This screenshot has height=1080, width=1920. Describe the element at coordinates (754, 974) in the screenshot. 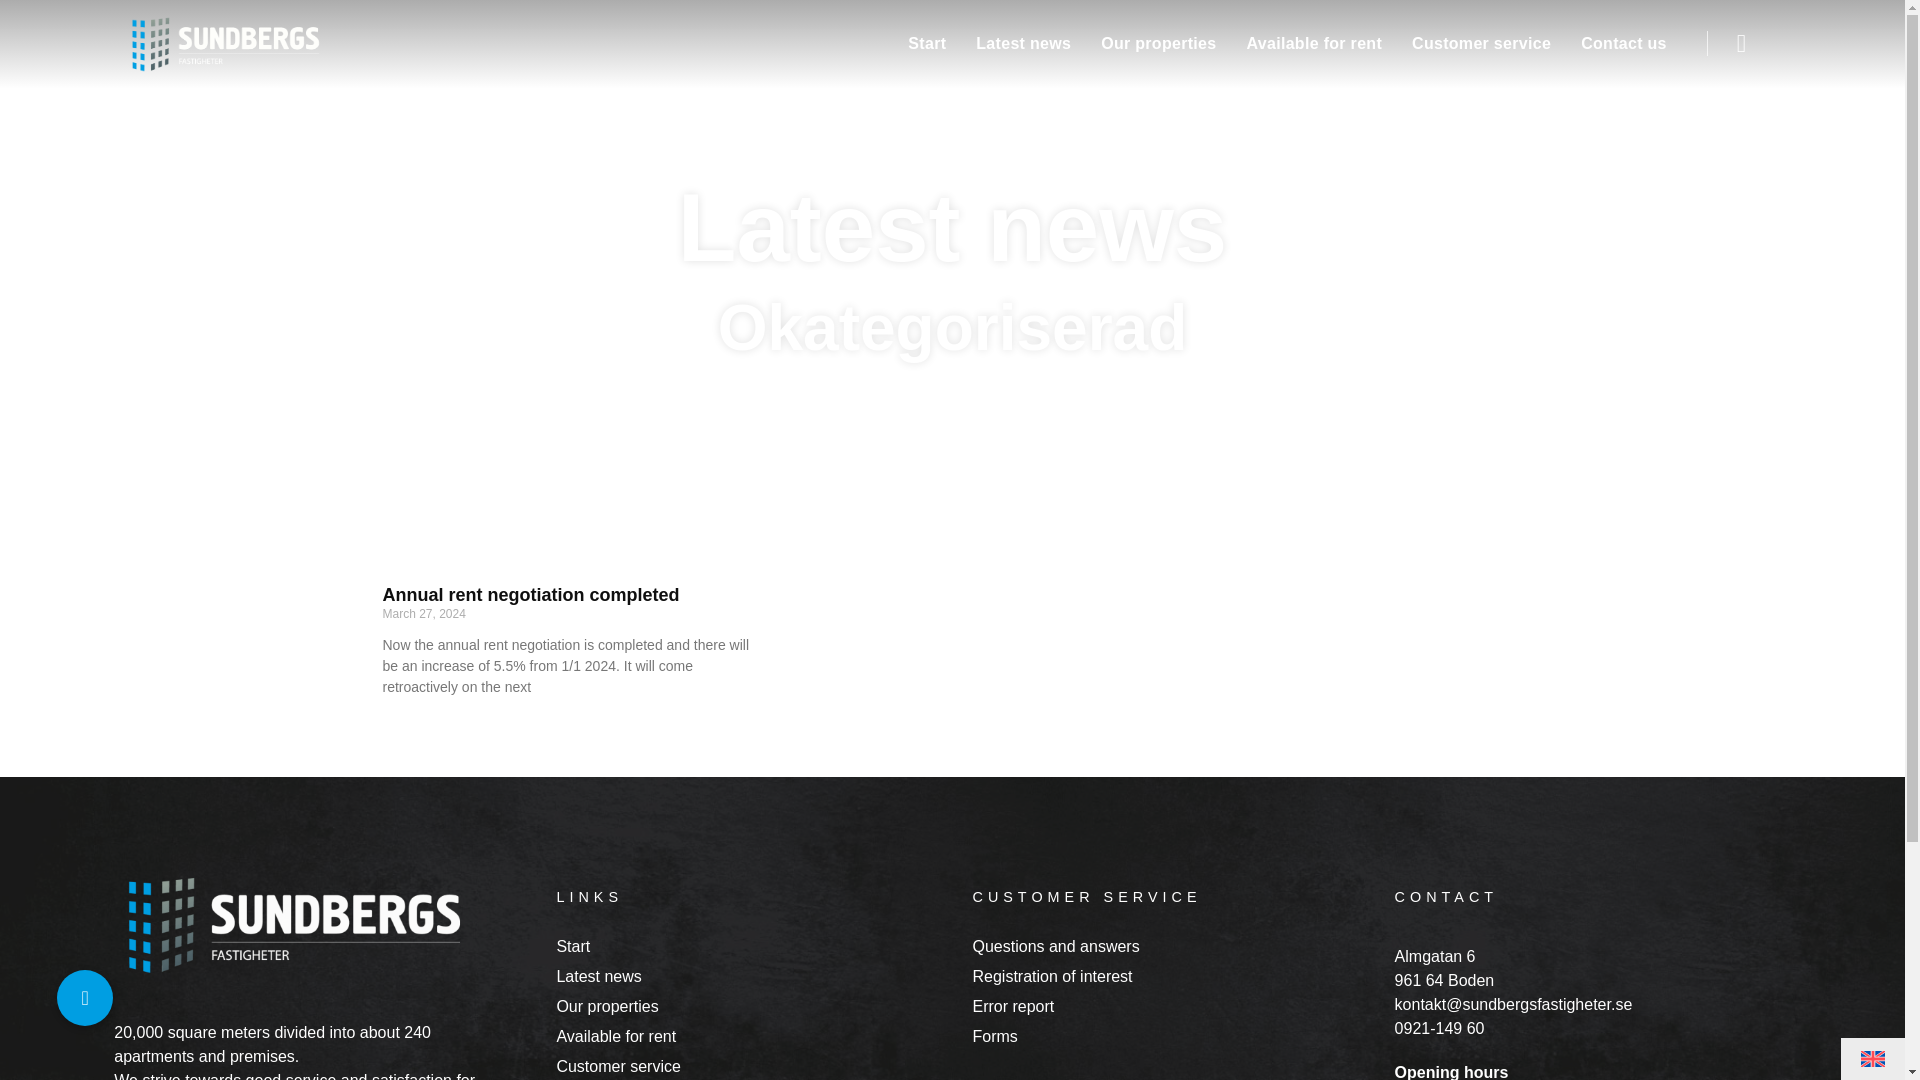

I see `Latest news` at that location.